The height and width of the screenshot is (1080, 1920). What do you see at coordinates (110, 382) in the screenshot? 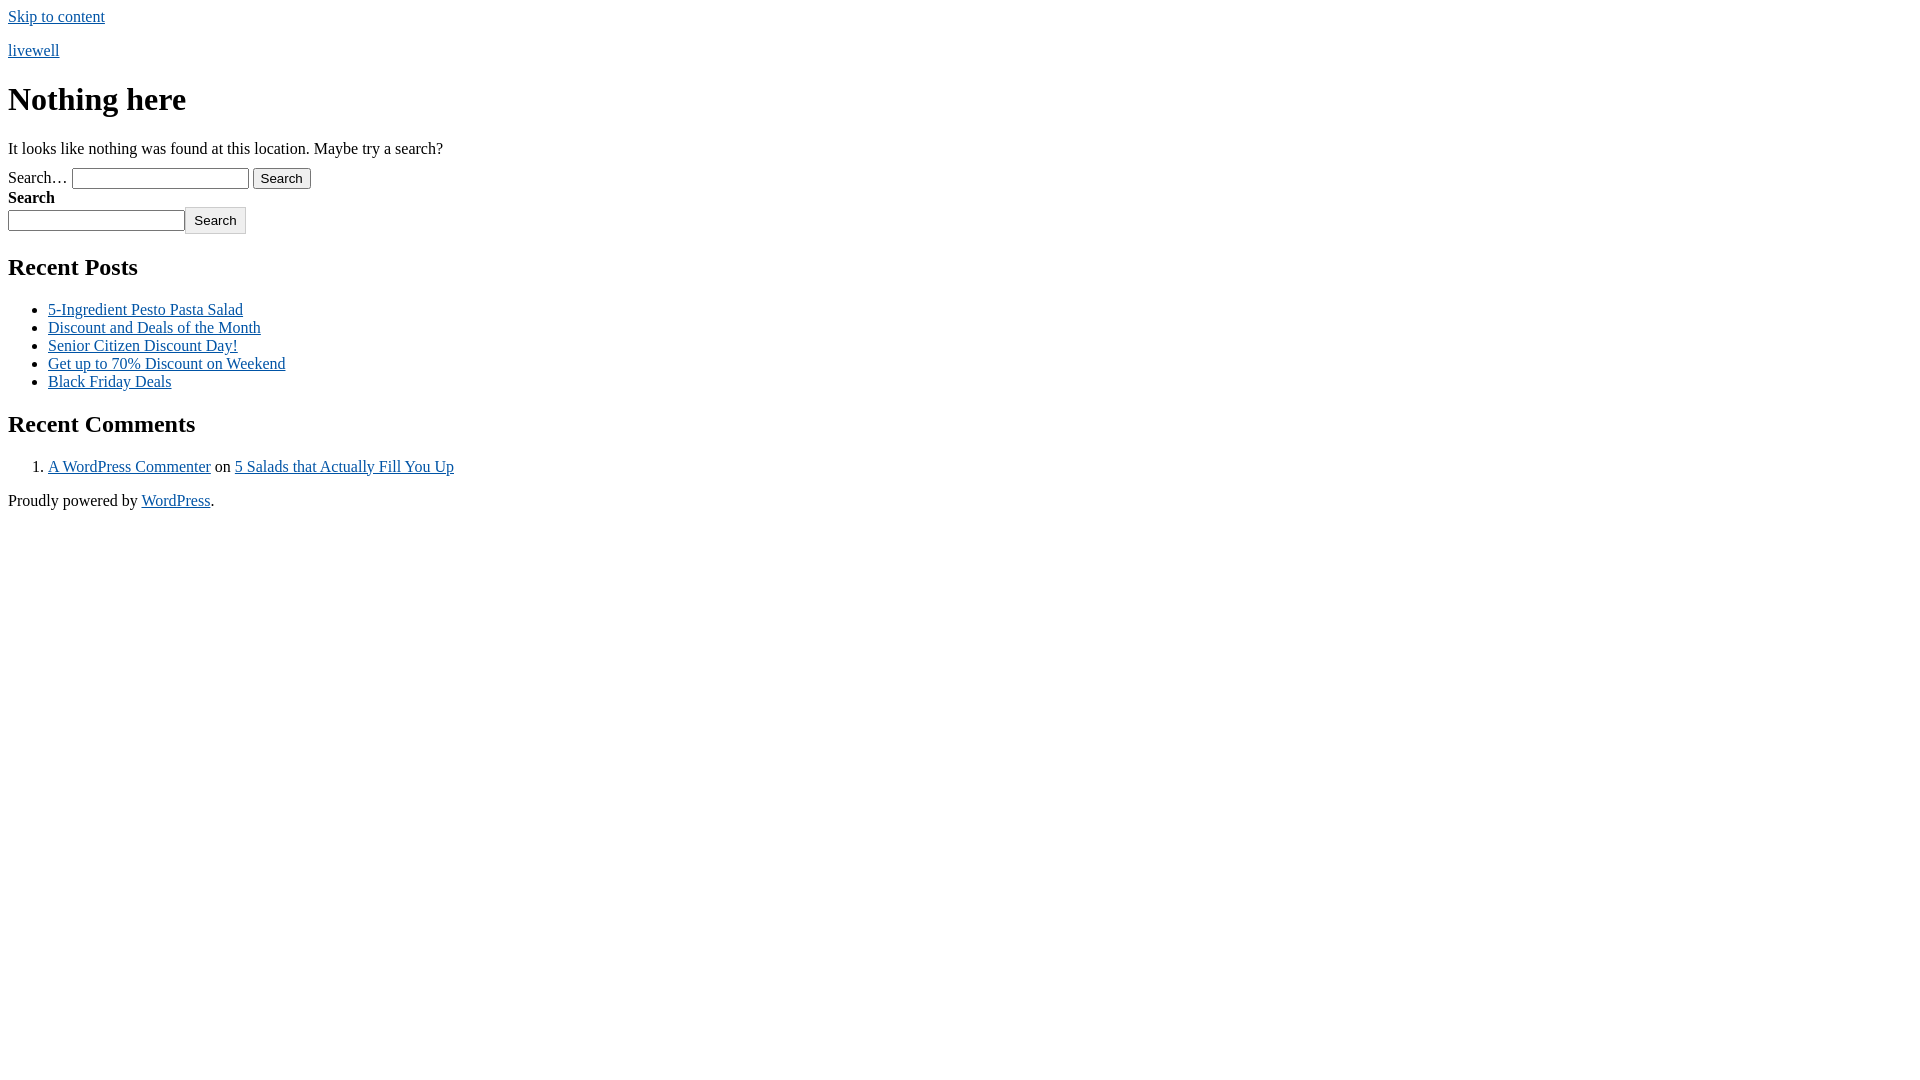
I see `Black Friday Deals` at bounding box center [110, 382].